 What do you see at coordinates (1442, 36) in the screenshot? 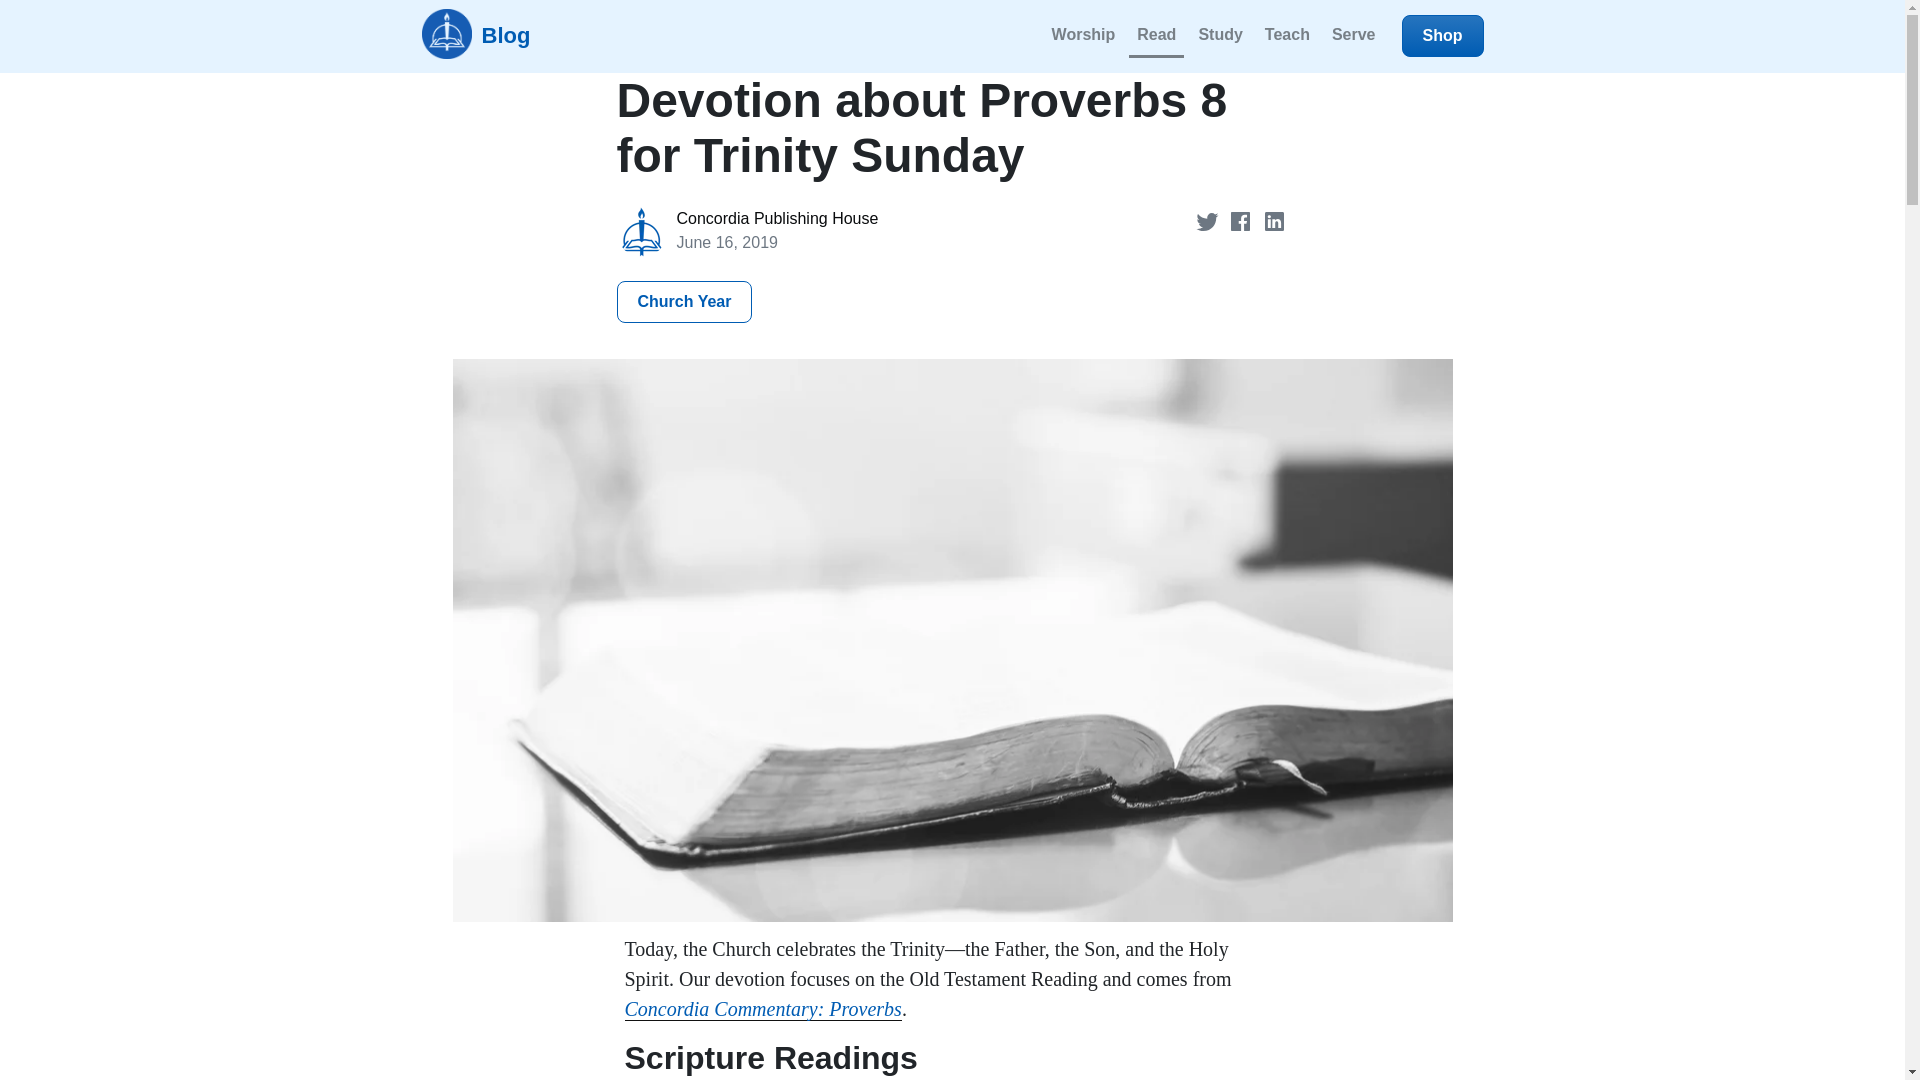
I see `Shop` at bounding box center [1442, 36].